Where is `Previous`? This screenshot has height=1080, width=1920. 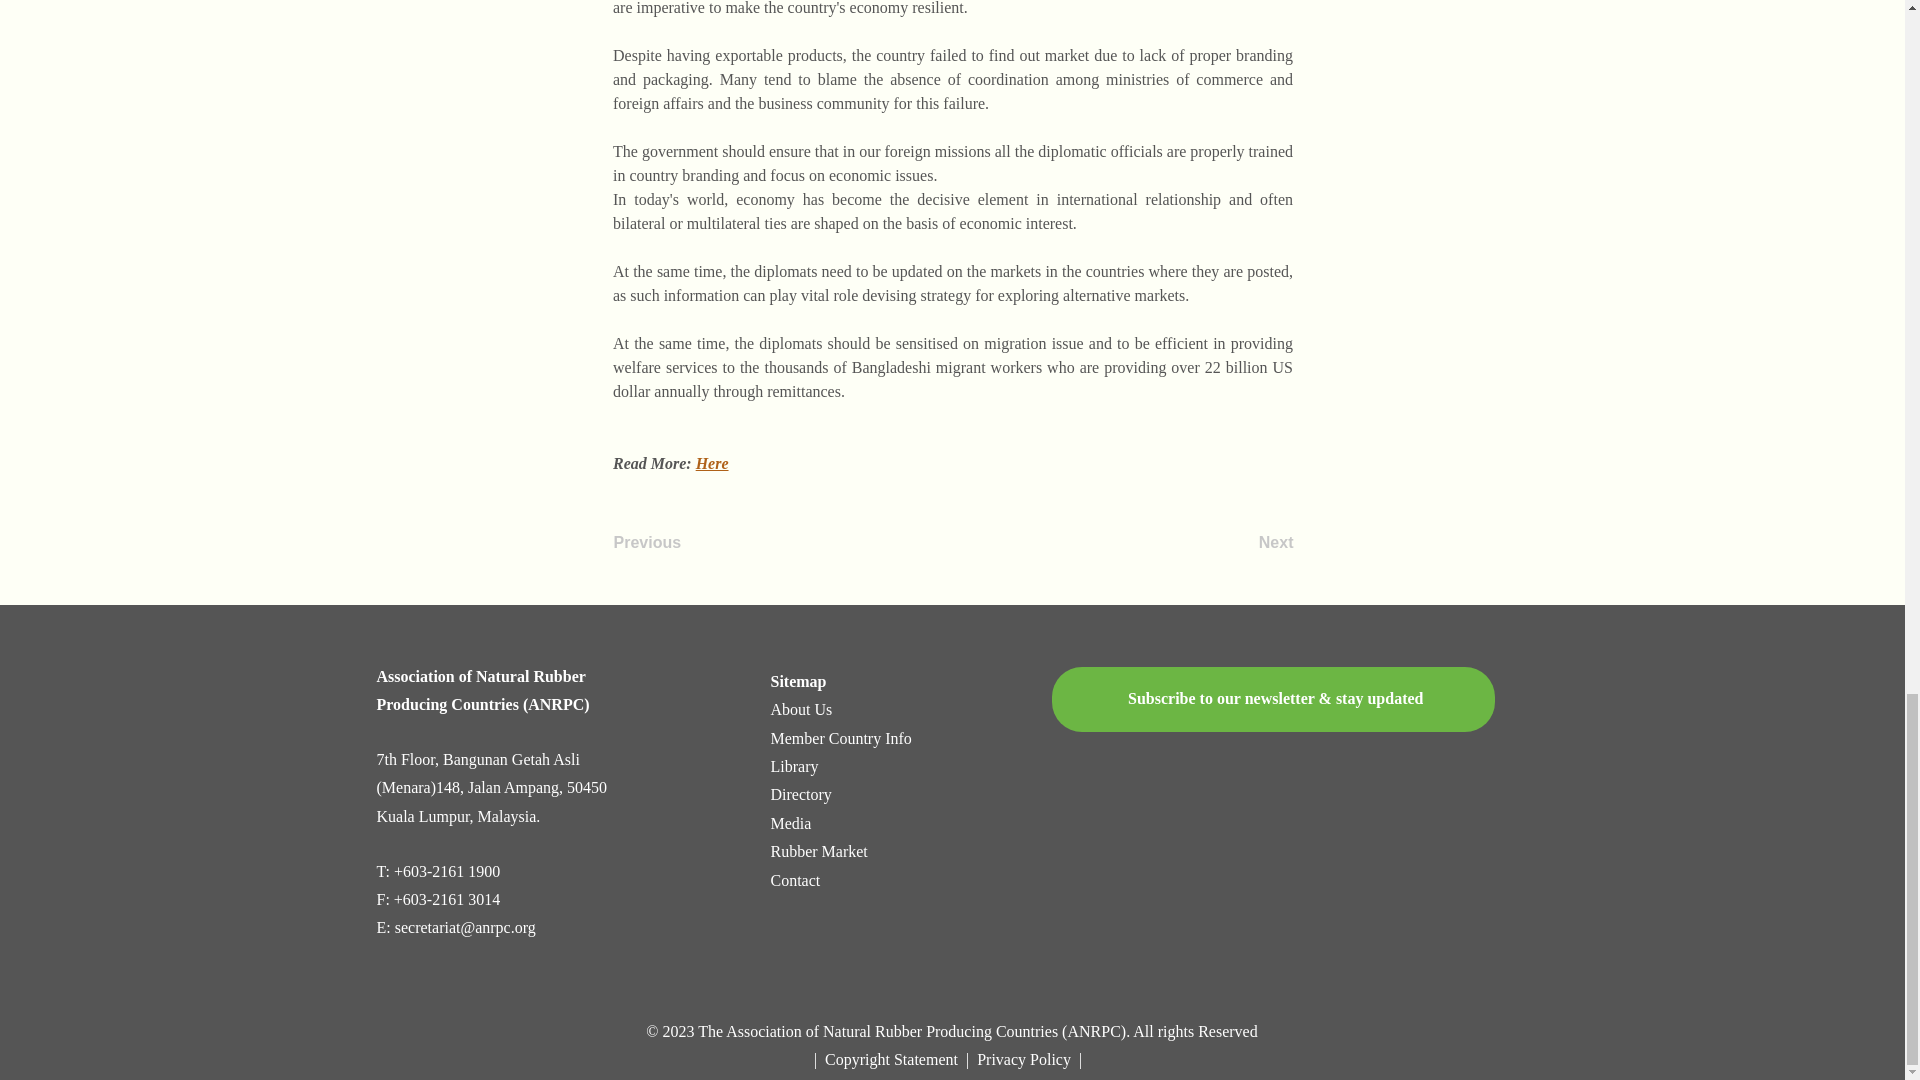 Previous is located at coordinates (680, 542).